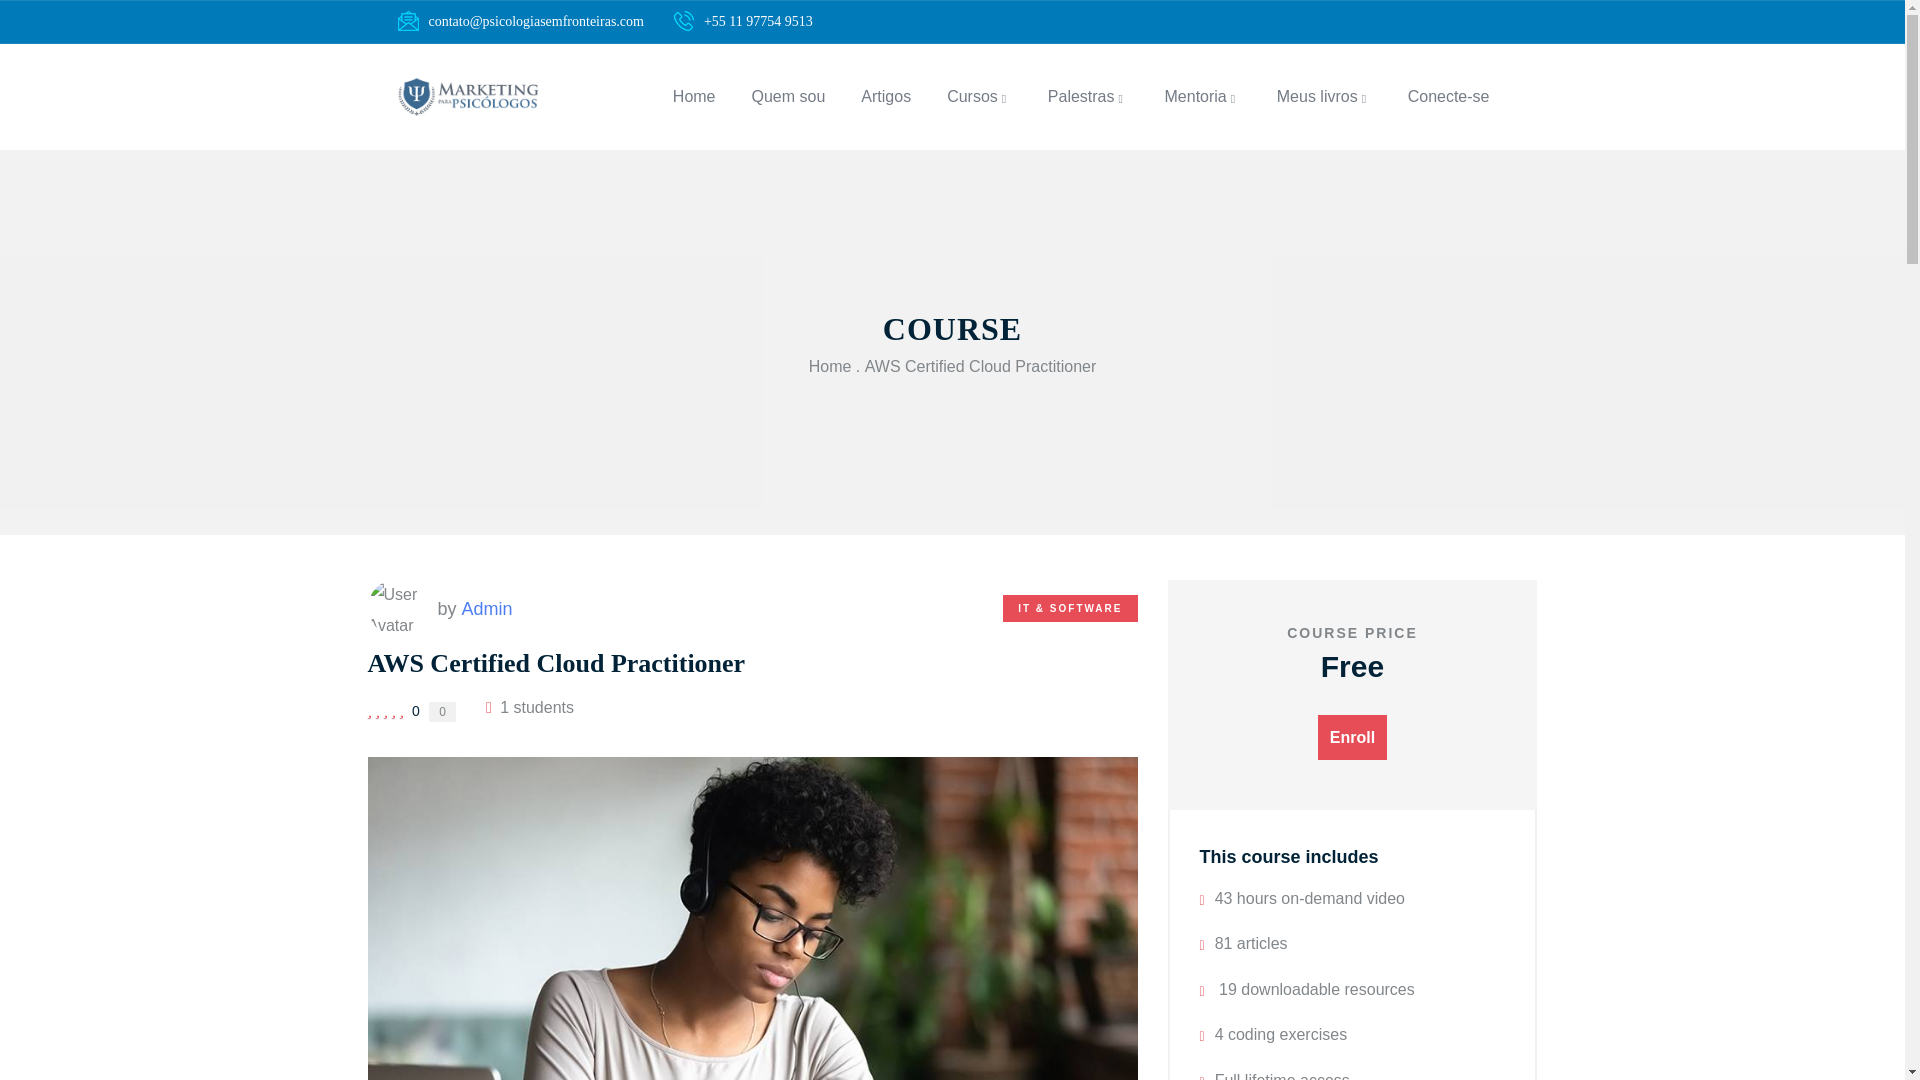  I want to click on Palestras, so click(1088, 97).